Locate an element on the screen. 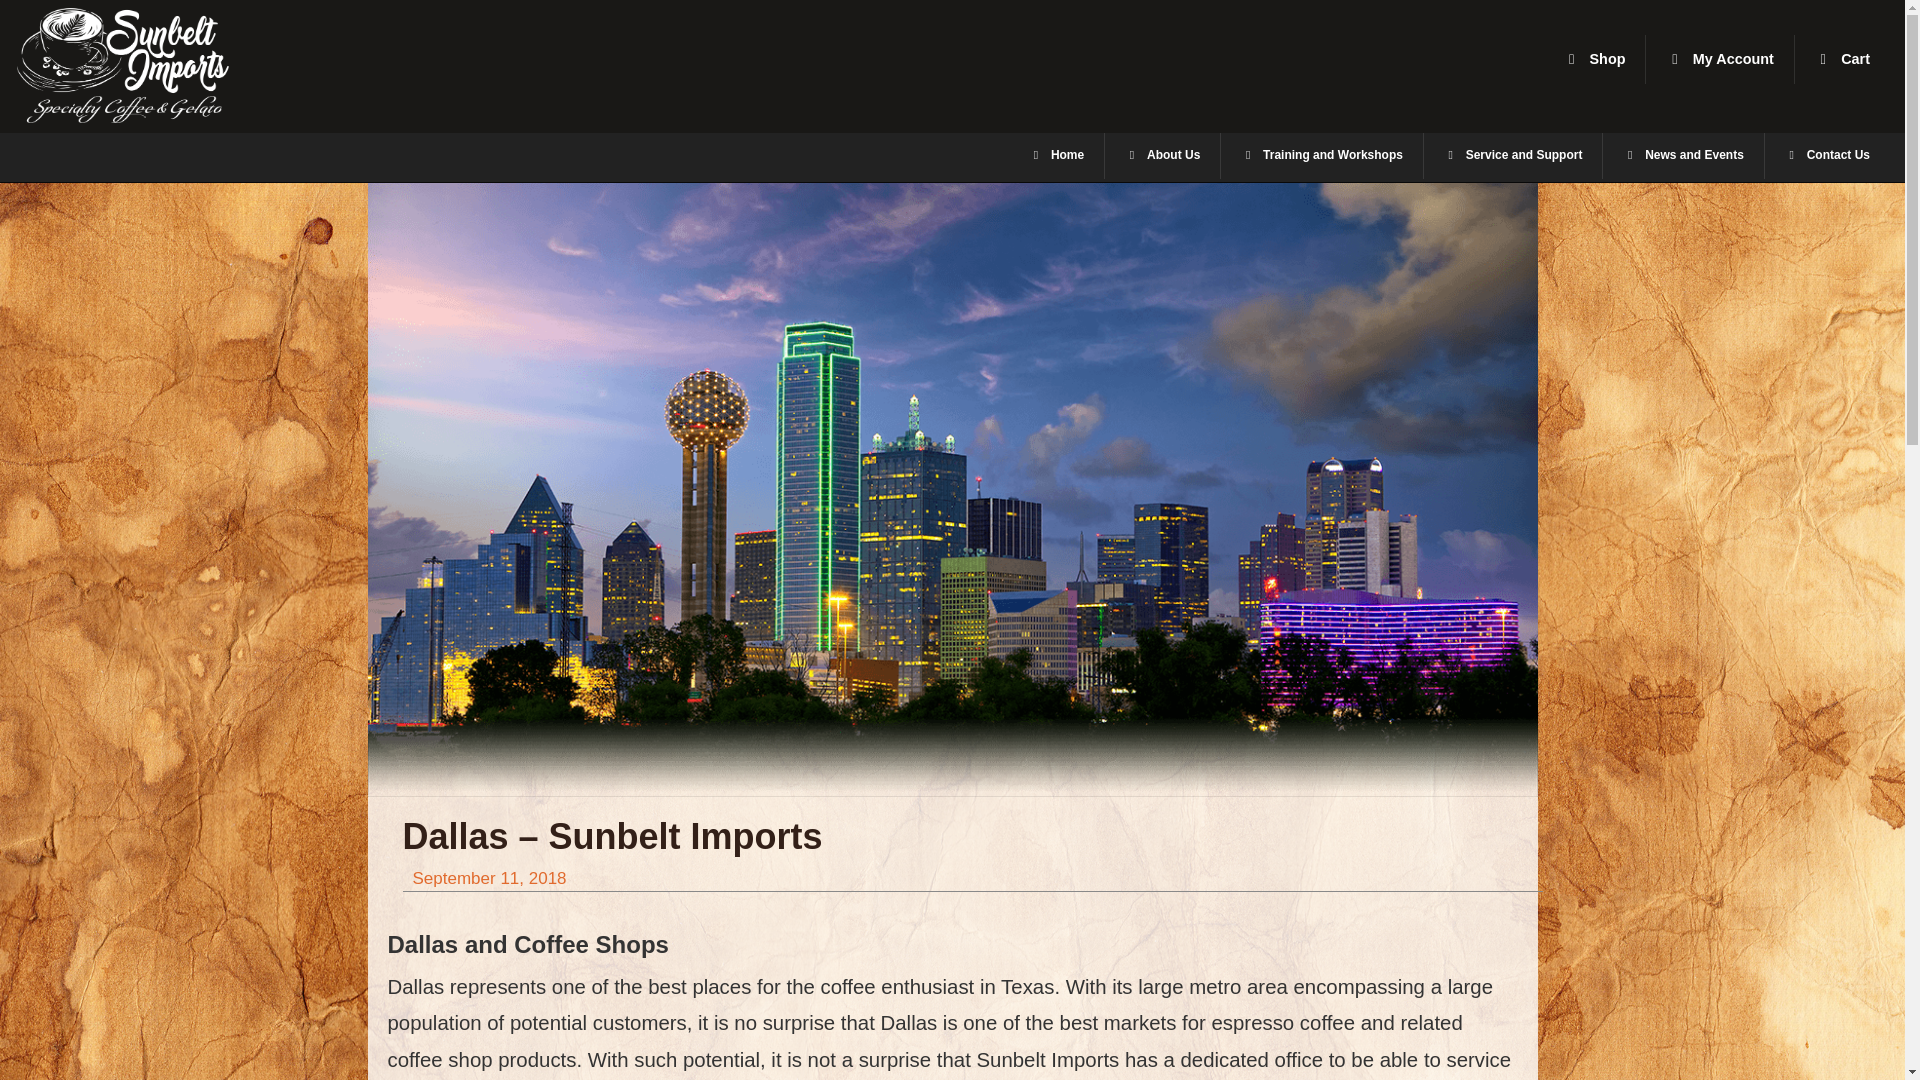 This screenshot has height=1080, width=1920. Training and Workshops is located at coordinates (1162, 156).